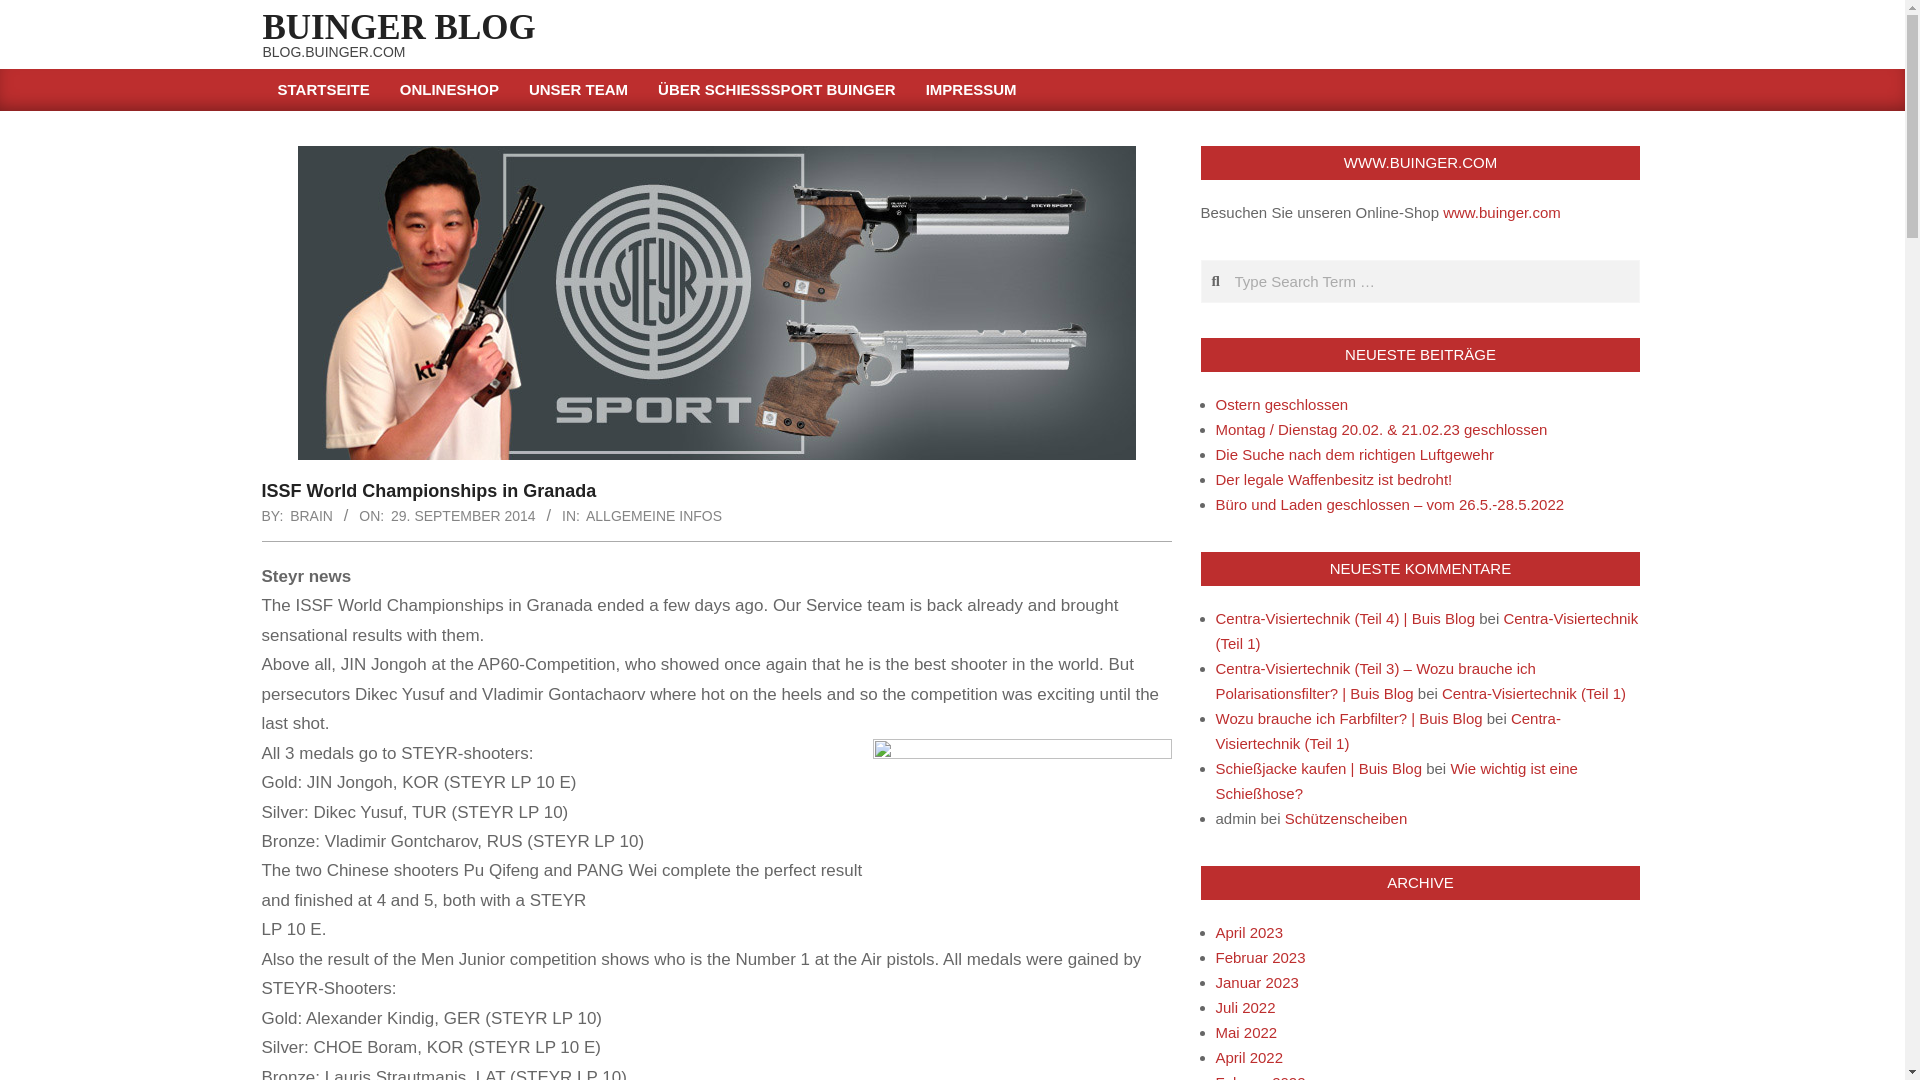 The width and height of the screenshot is (1920, 1080). What do you see at coordinates (310, 515) in the screenshot?
I see `BRAIN` at bounding box center [310, 515].